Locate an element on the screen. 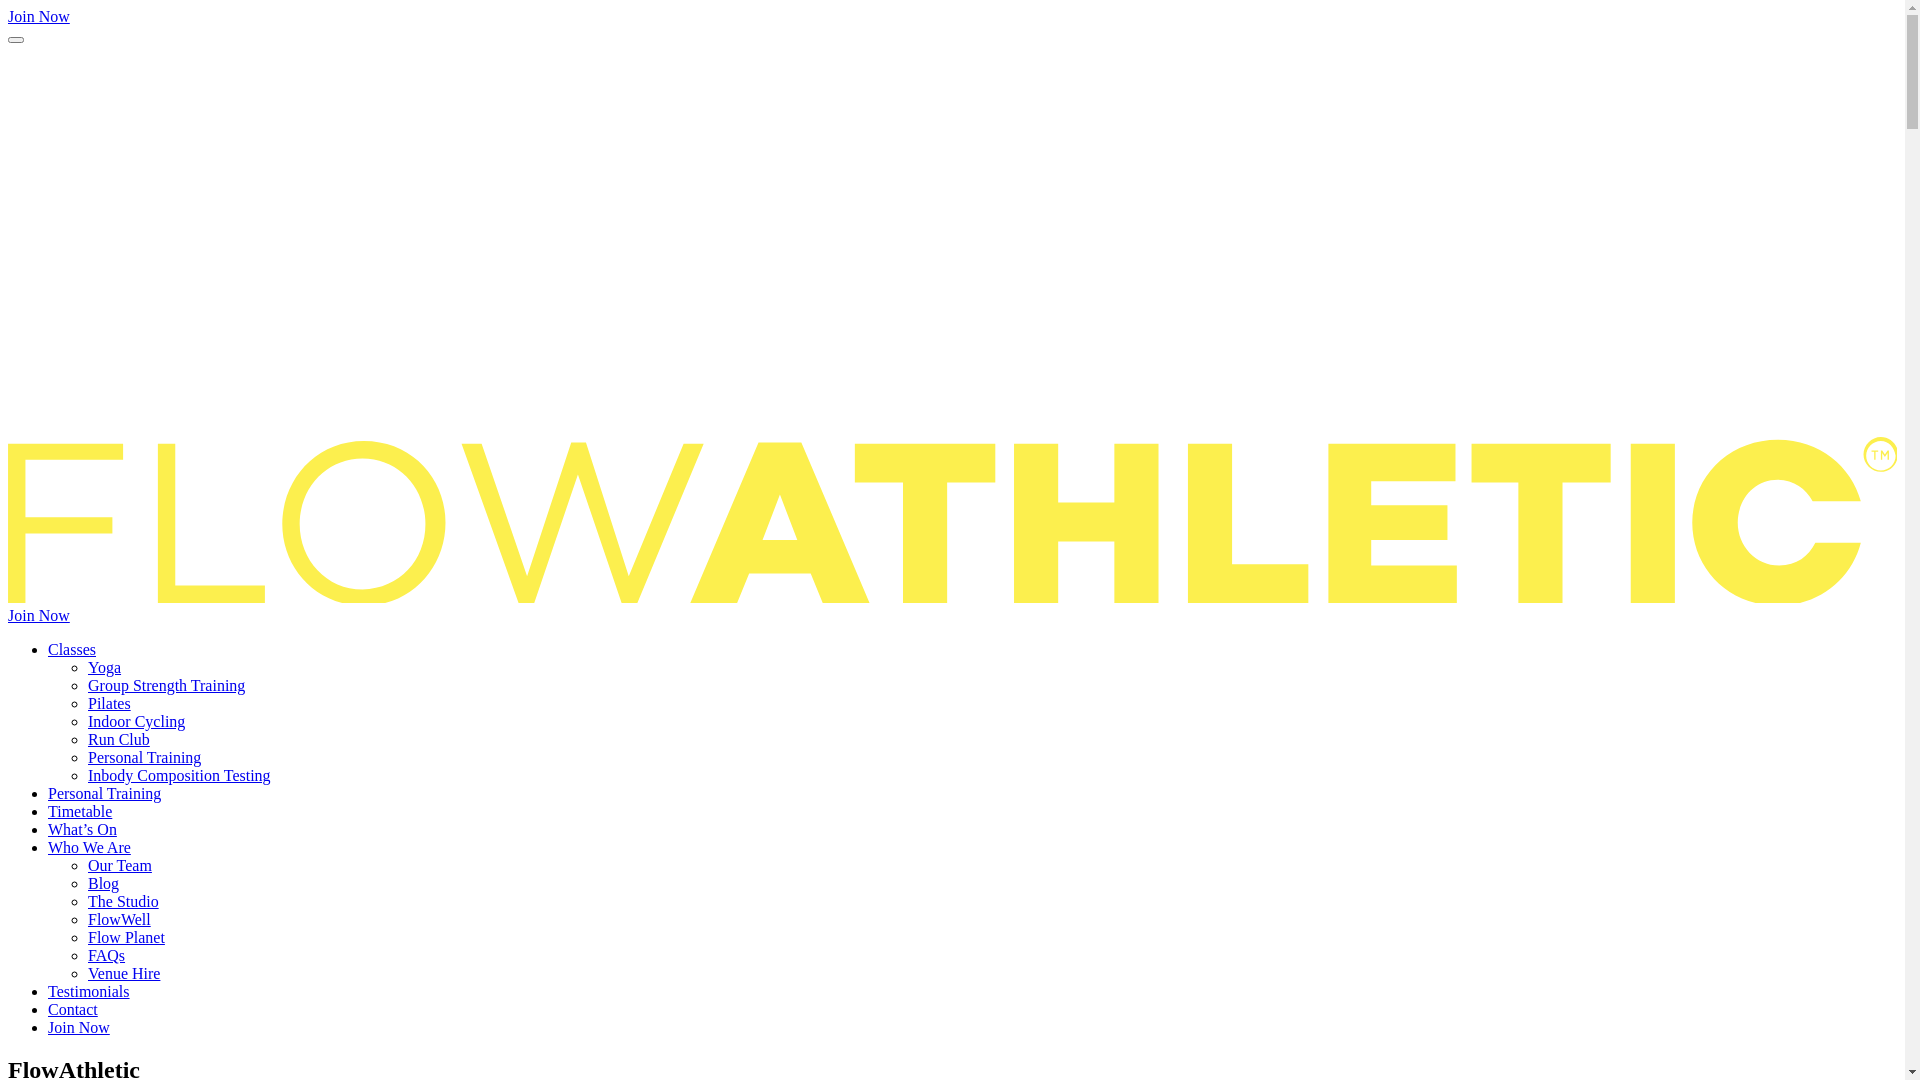  Run Club is located at coordinates (119, 739).